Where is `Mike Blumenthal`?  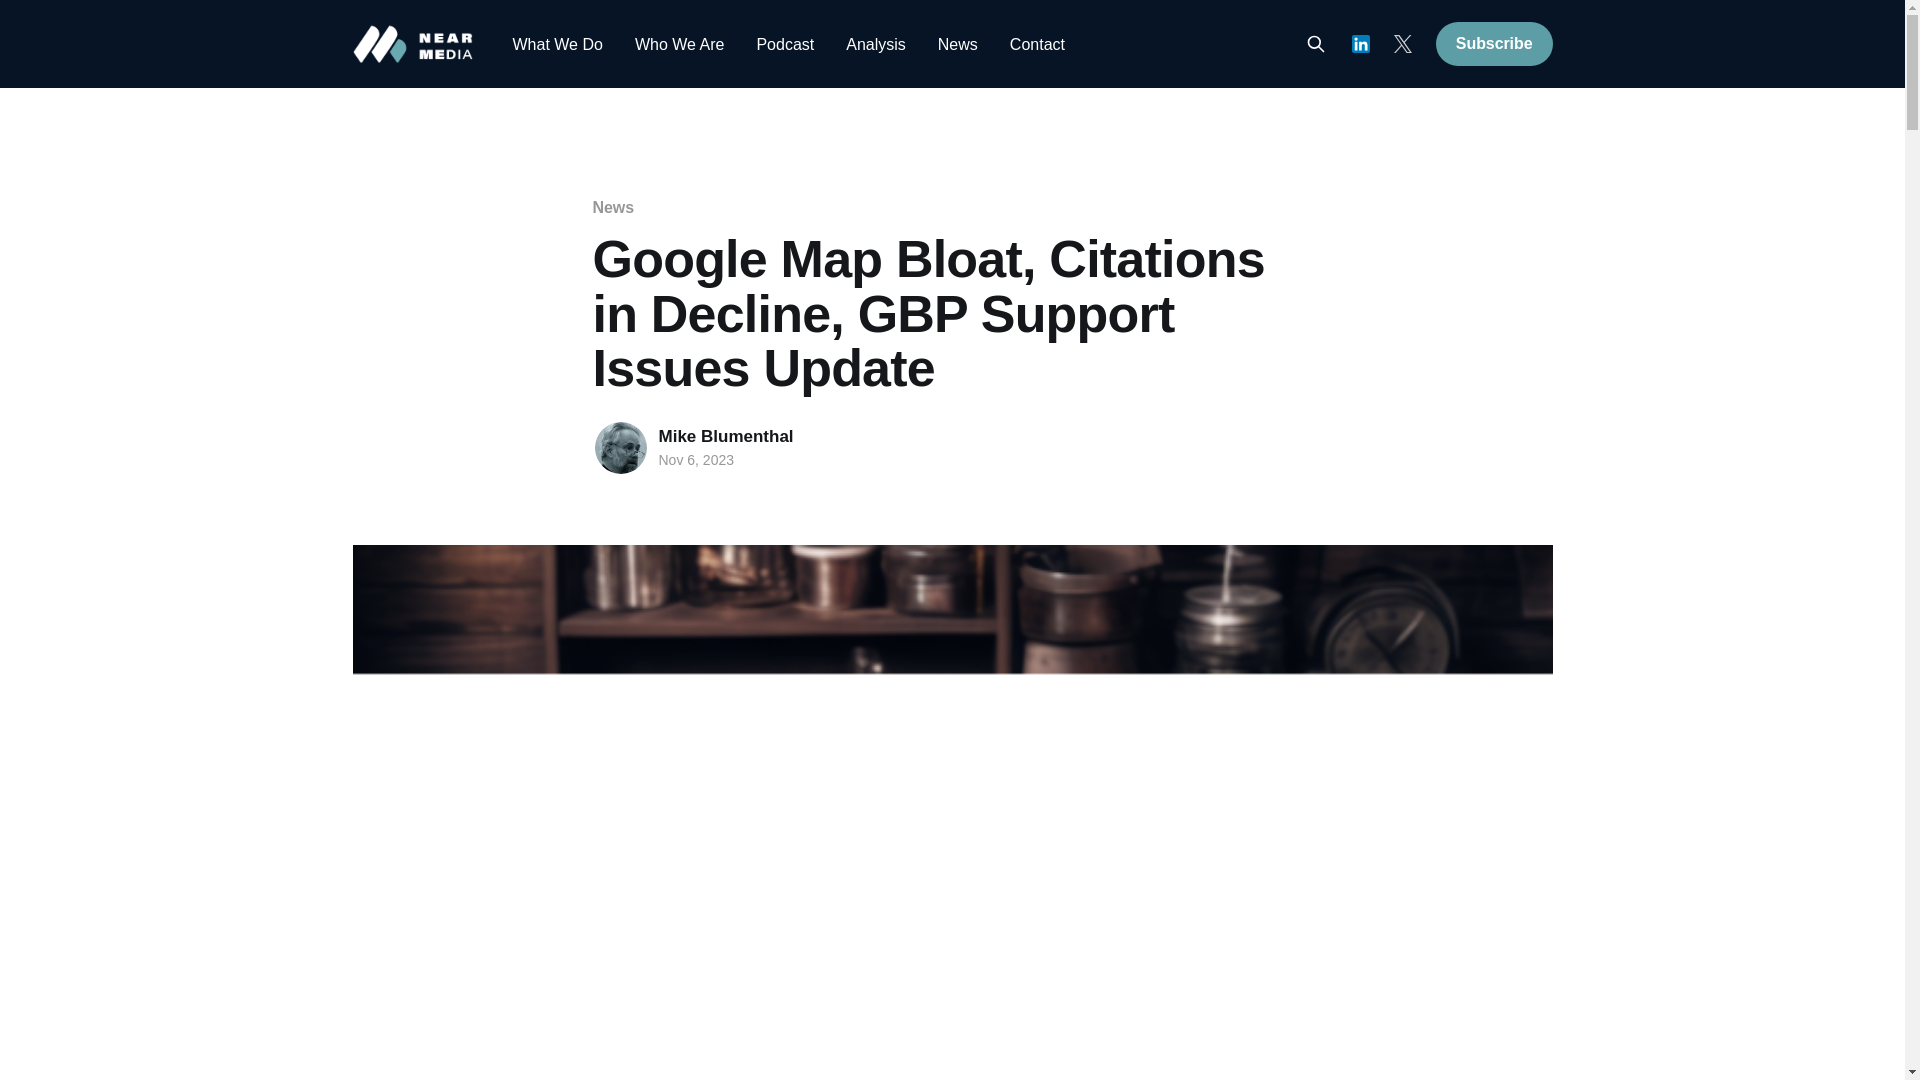
Mike Blumenthal is located at coordinates (725, 436).